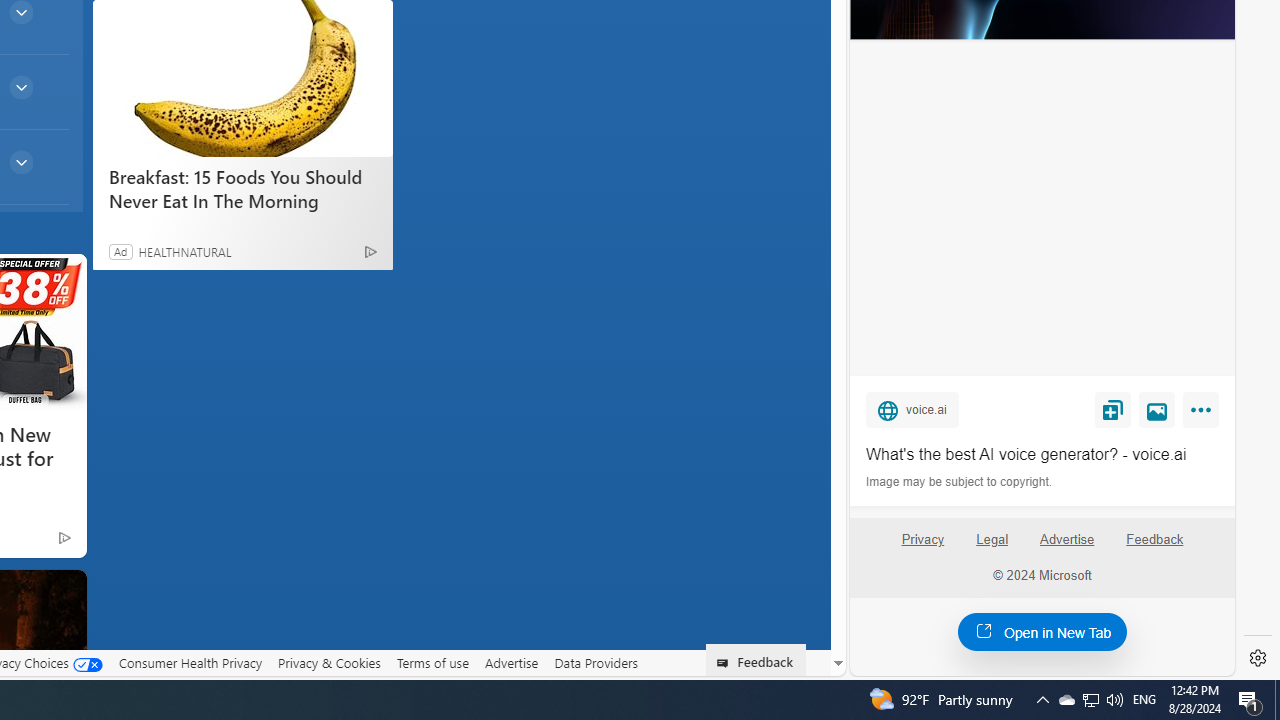  What do you see at coordinates (1112, 409) in the screenshot?
I see `Save` at bounding box center [1112, 409].